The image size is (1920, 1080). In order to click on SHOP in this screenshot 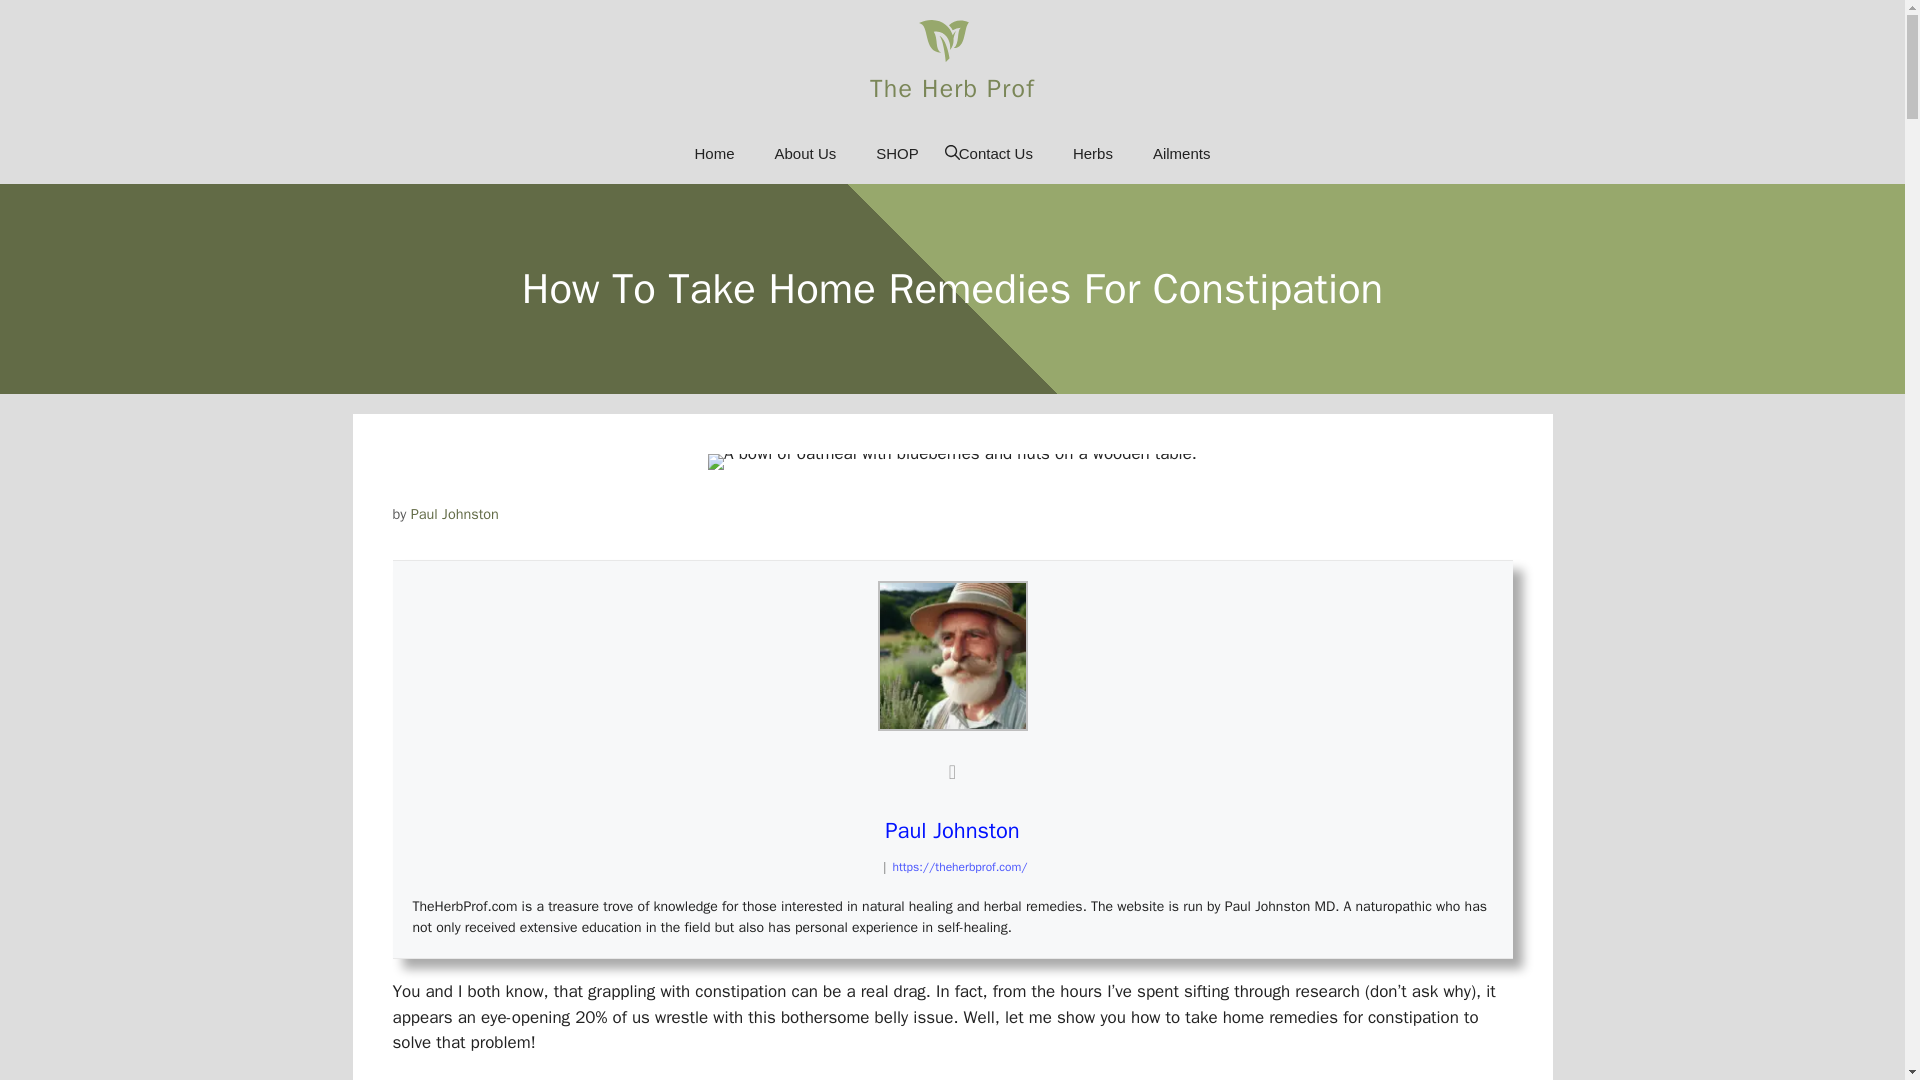, I will do `click(897, 154)`.